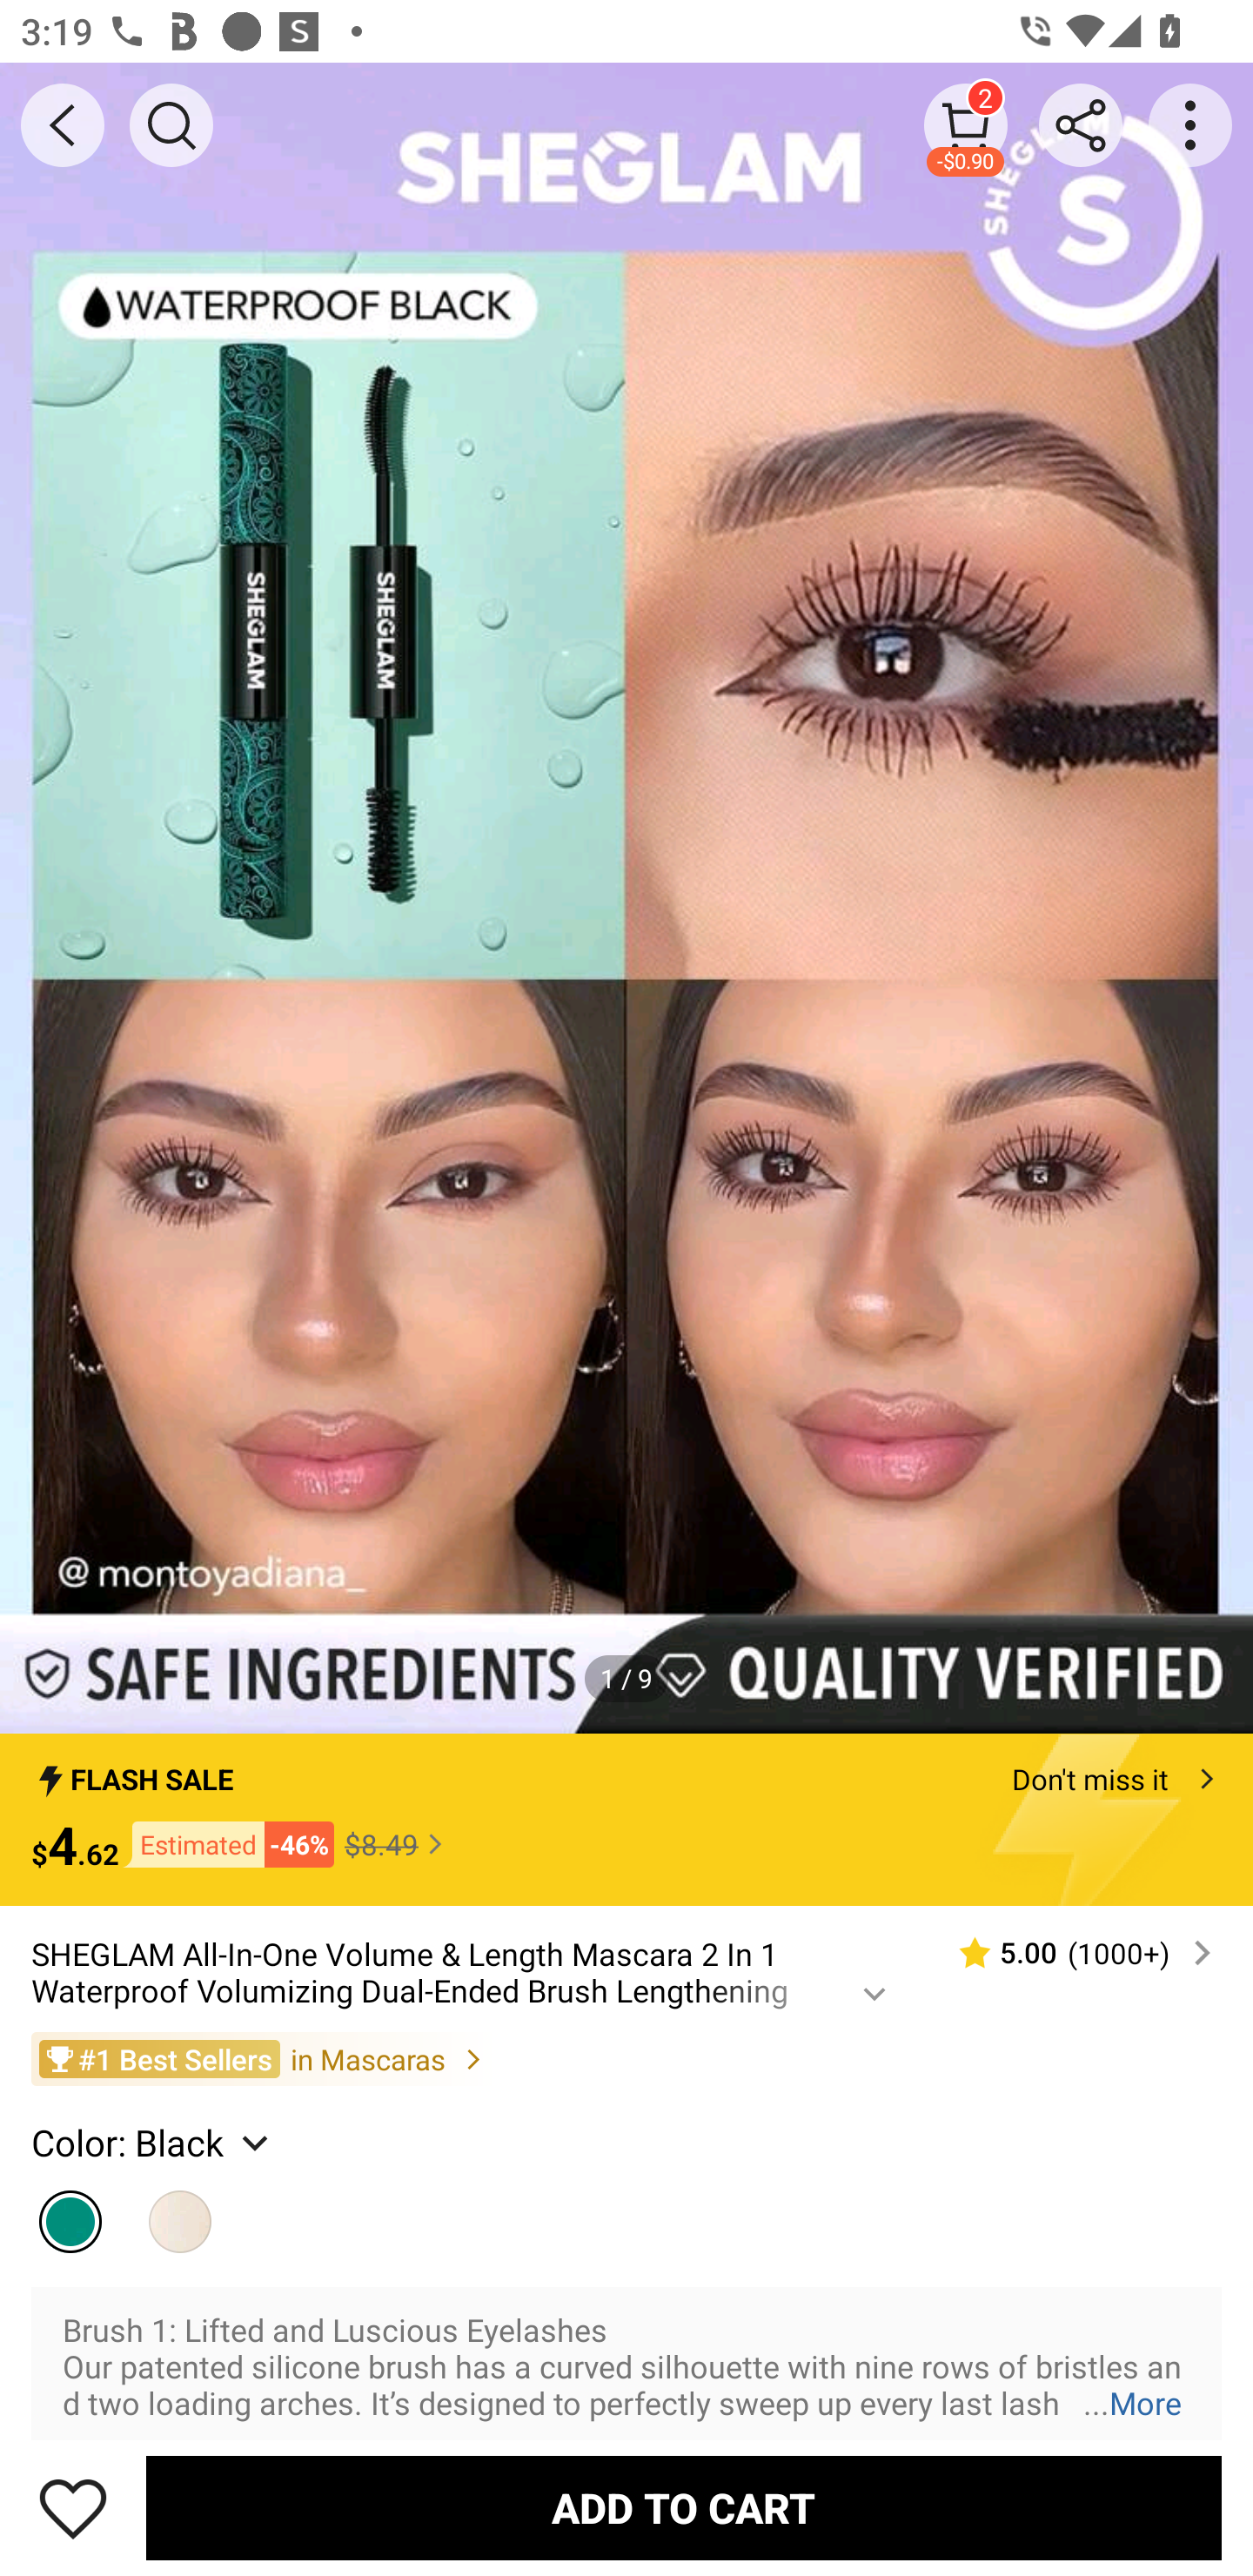 This screenshot has width=1253, height=2576. What do you see at coordinates (966, 124) in the screenshot?
I see `2 -$0.90` at bounding box center [966, 124].